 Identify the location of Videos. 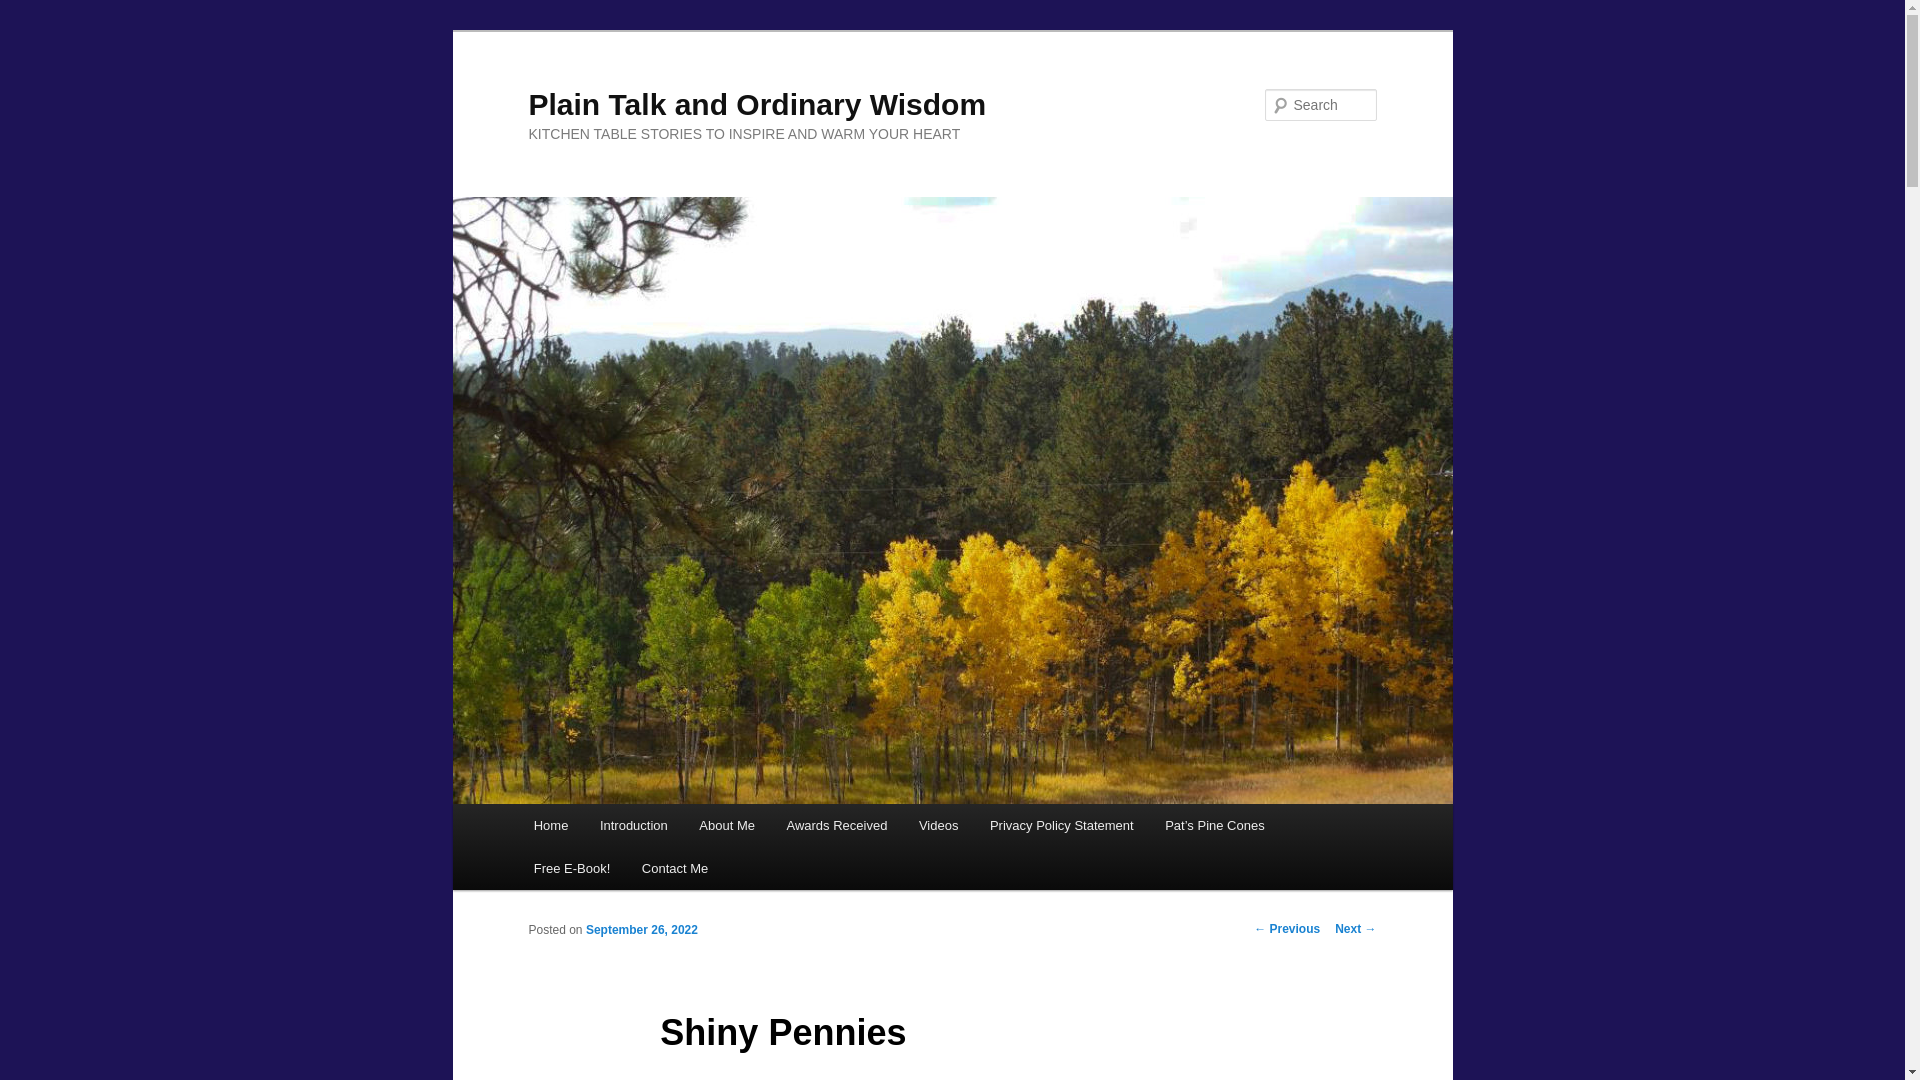
(938, 824).